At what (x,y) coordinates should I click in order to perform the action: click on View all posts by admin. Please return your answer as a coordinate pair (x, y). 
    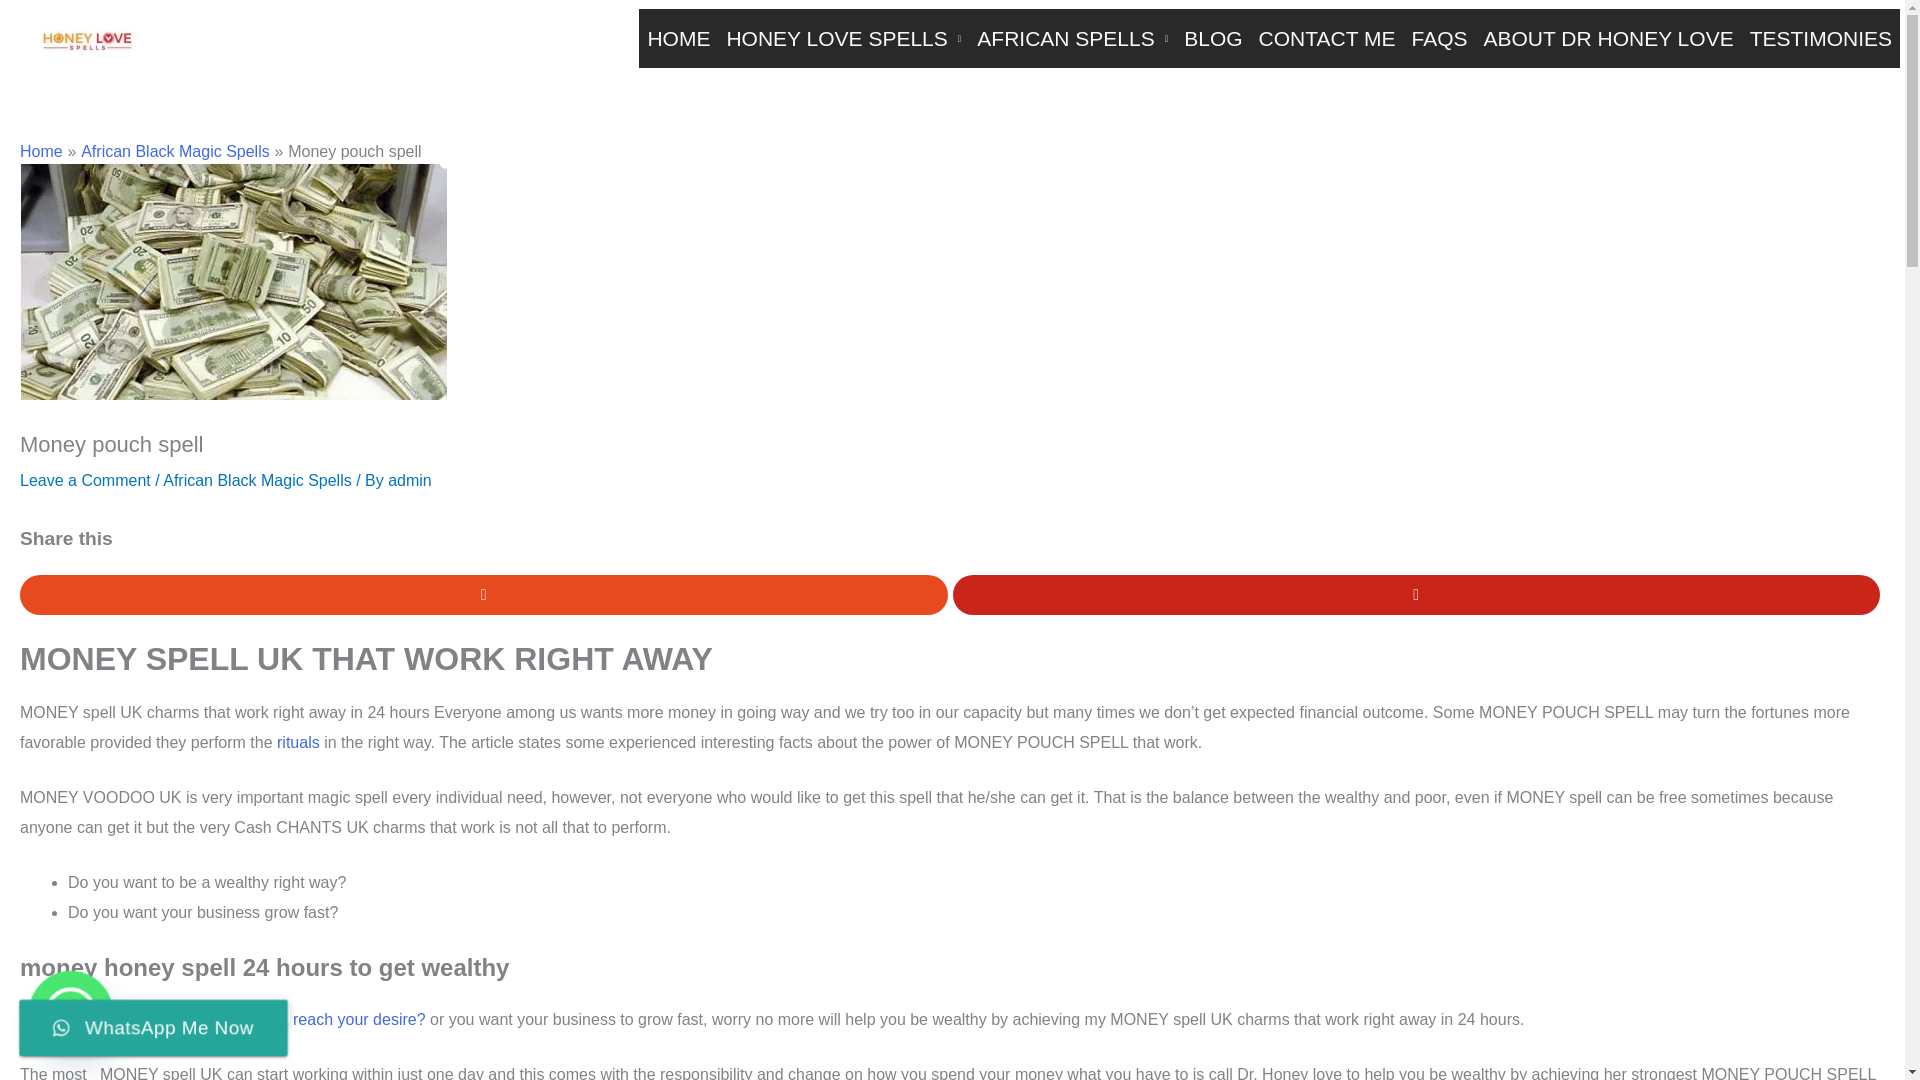
    Looking at the image, I should click on (410, 480).